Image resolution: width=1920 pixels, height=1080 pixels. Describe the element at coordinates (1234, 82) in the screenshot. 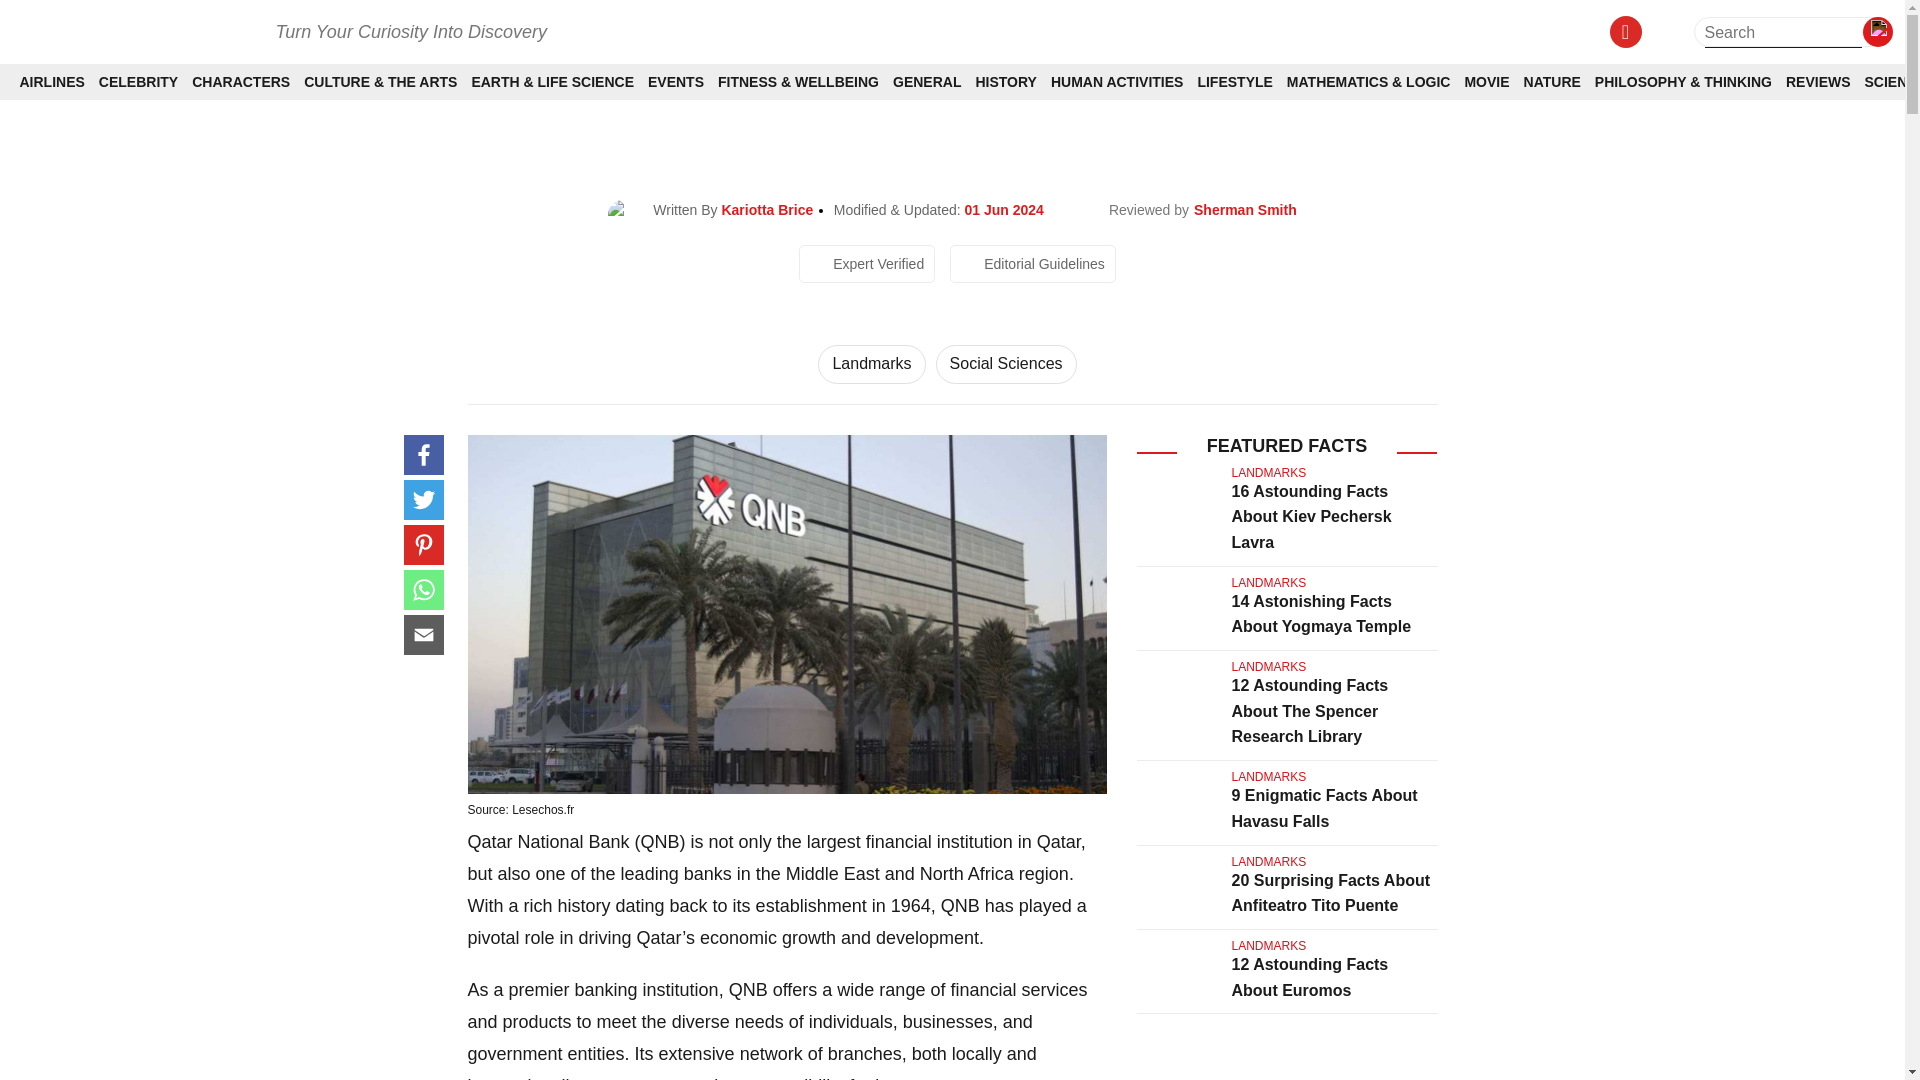

I see `LIFESTYLE` at that location.